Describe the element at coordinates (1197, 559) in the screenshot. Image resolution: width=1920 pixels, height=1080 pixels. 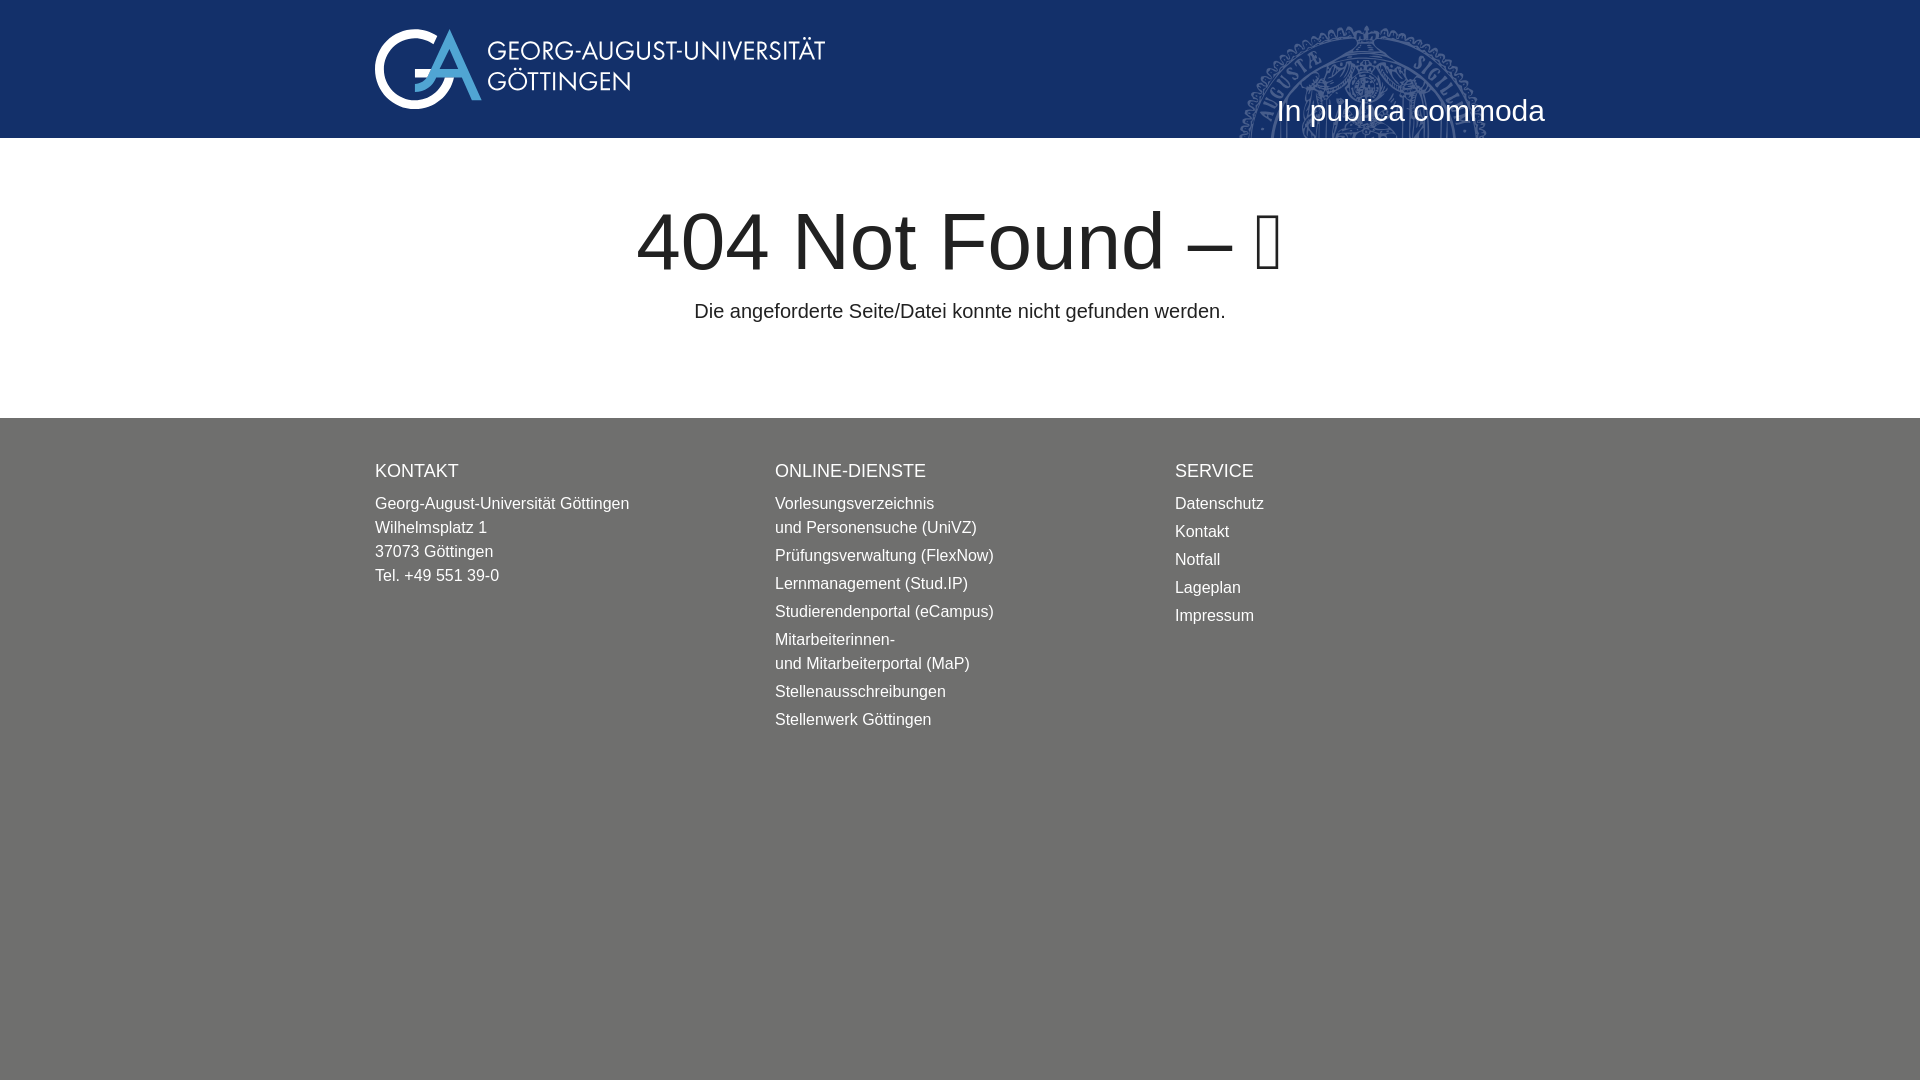
I see `Notfall` at that location.